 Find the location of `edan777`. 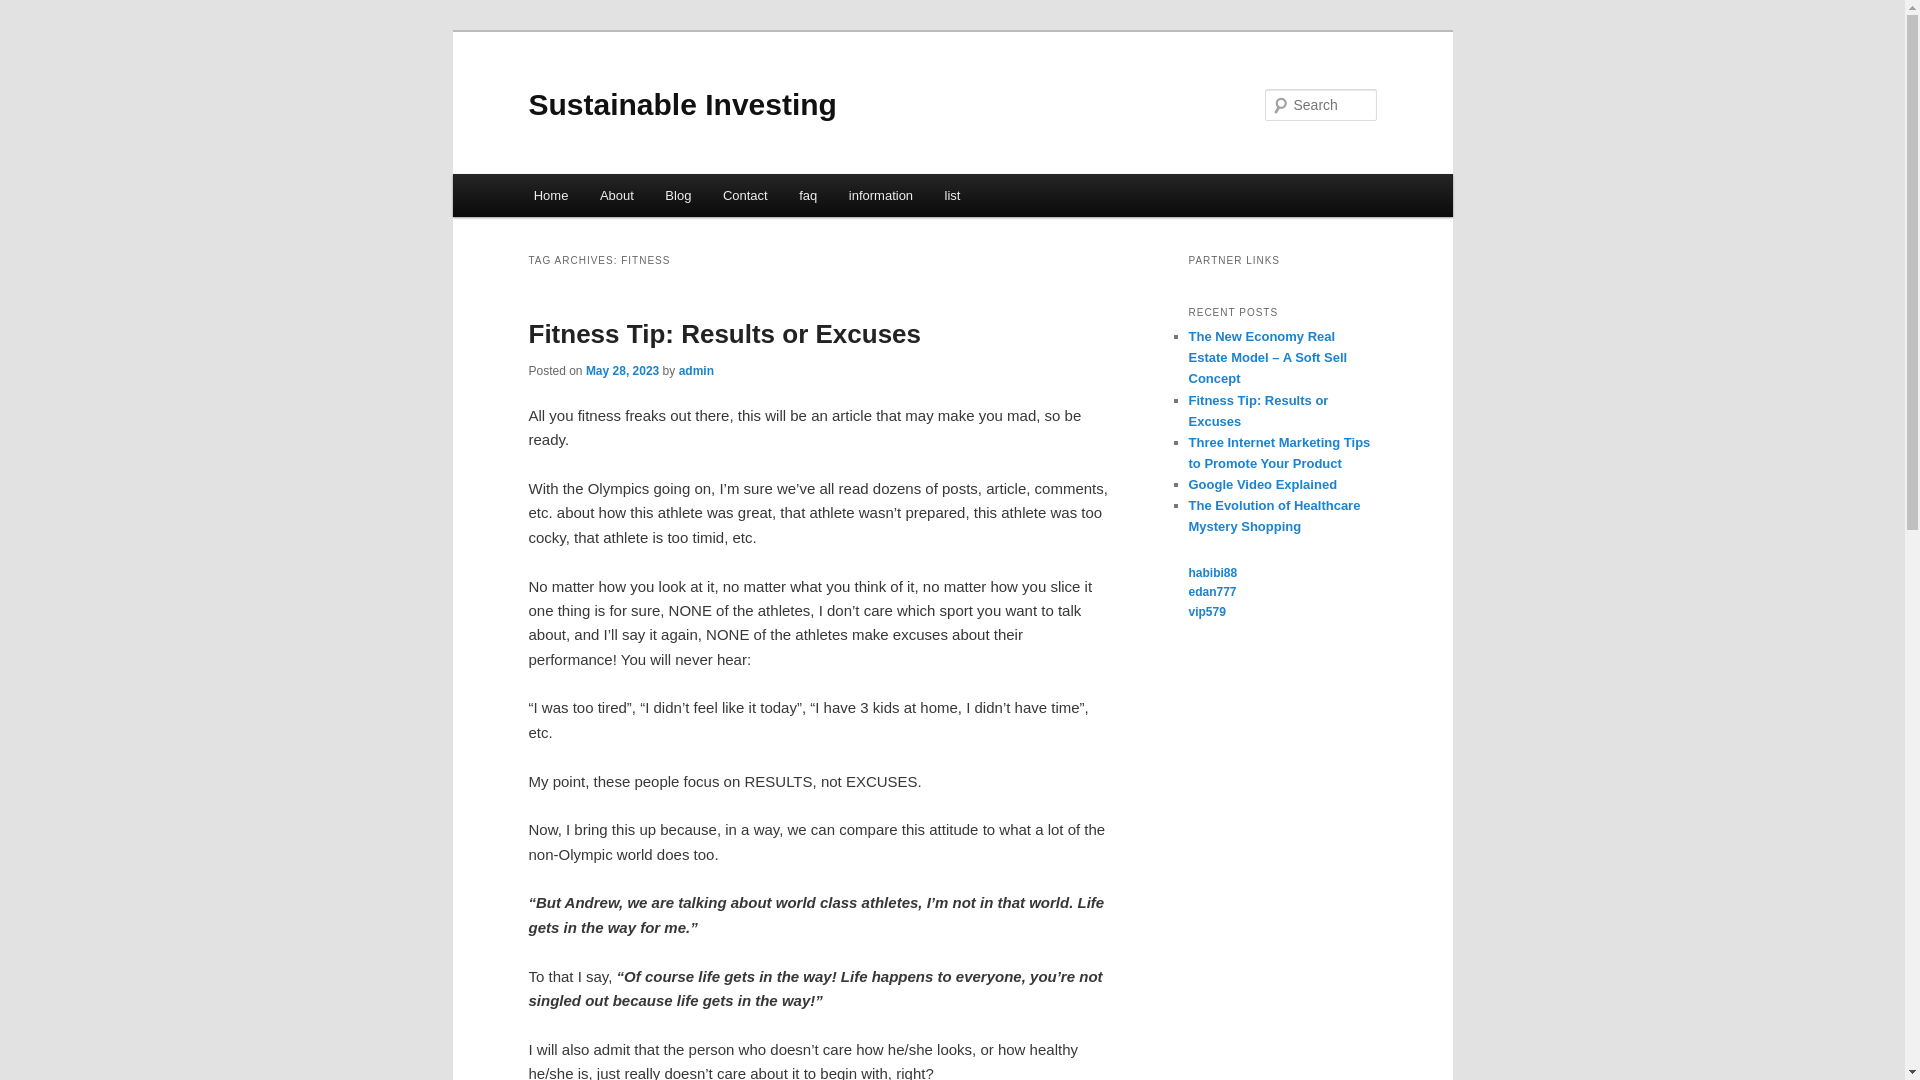

edan777 is located at coordinates (1212, 592).